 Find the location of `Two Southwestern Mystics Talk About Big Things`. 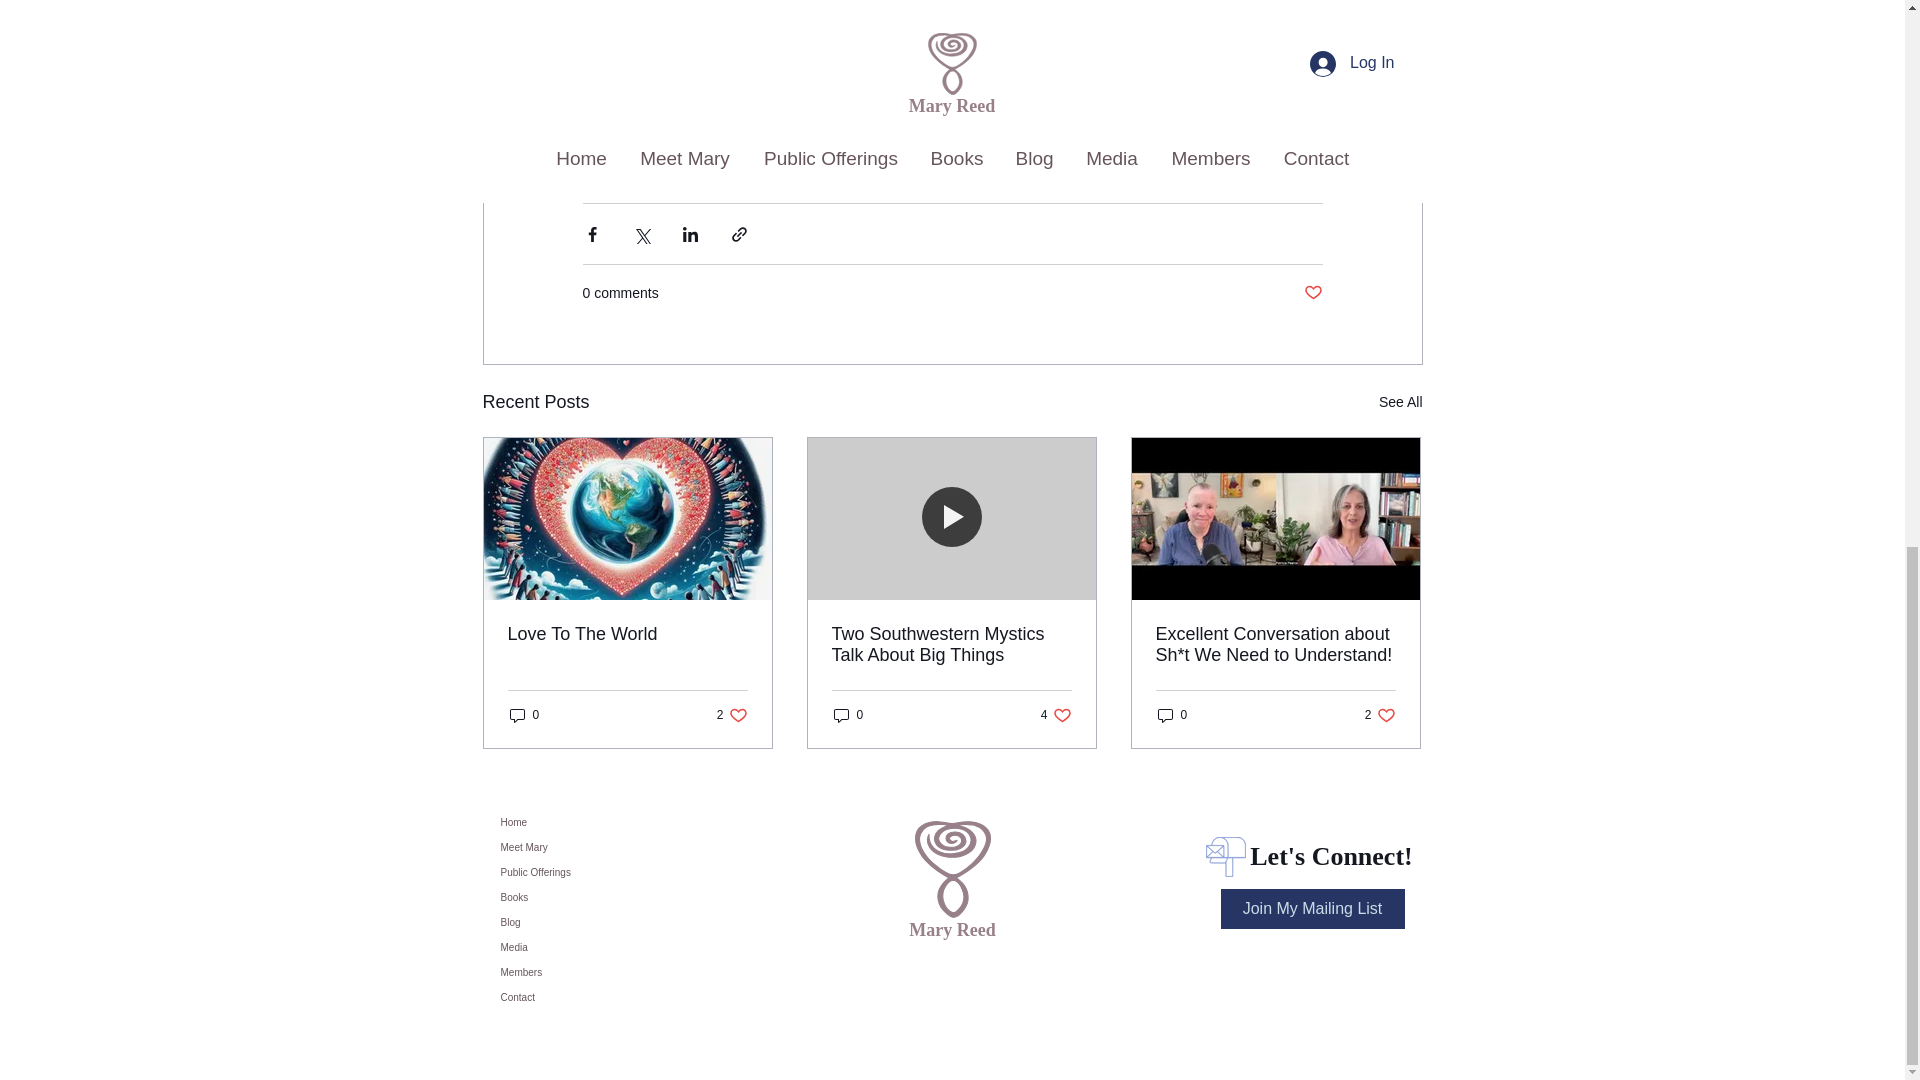

Two Southwestern Mystics Talk About Big Things is located at coordinates (578, 948).